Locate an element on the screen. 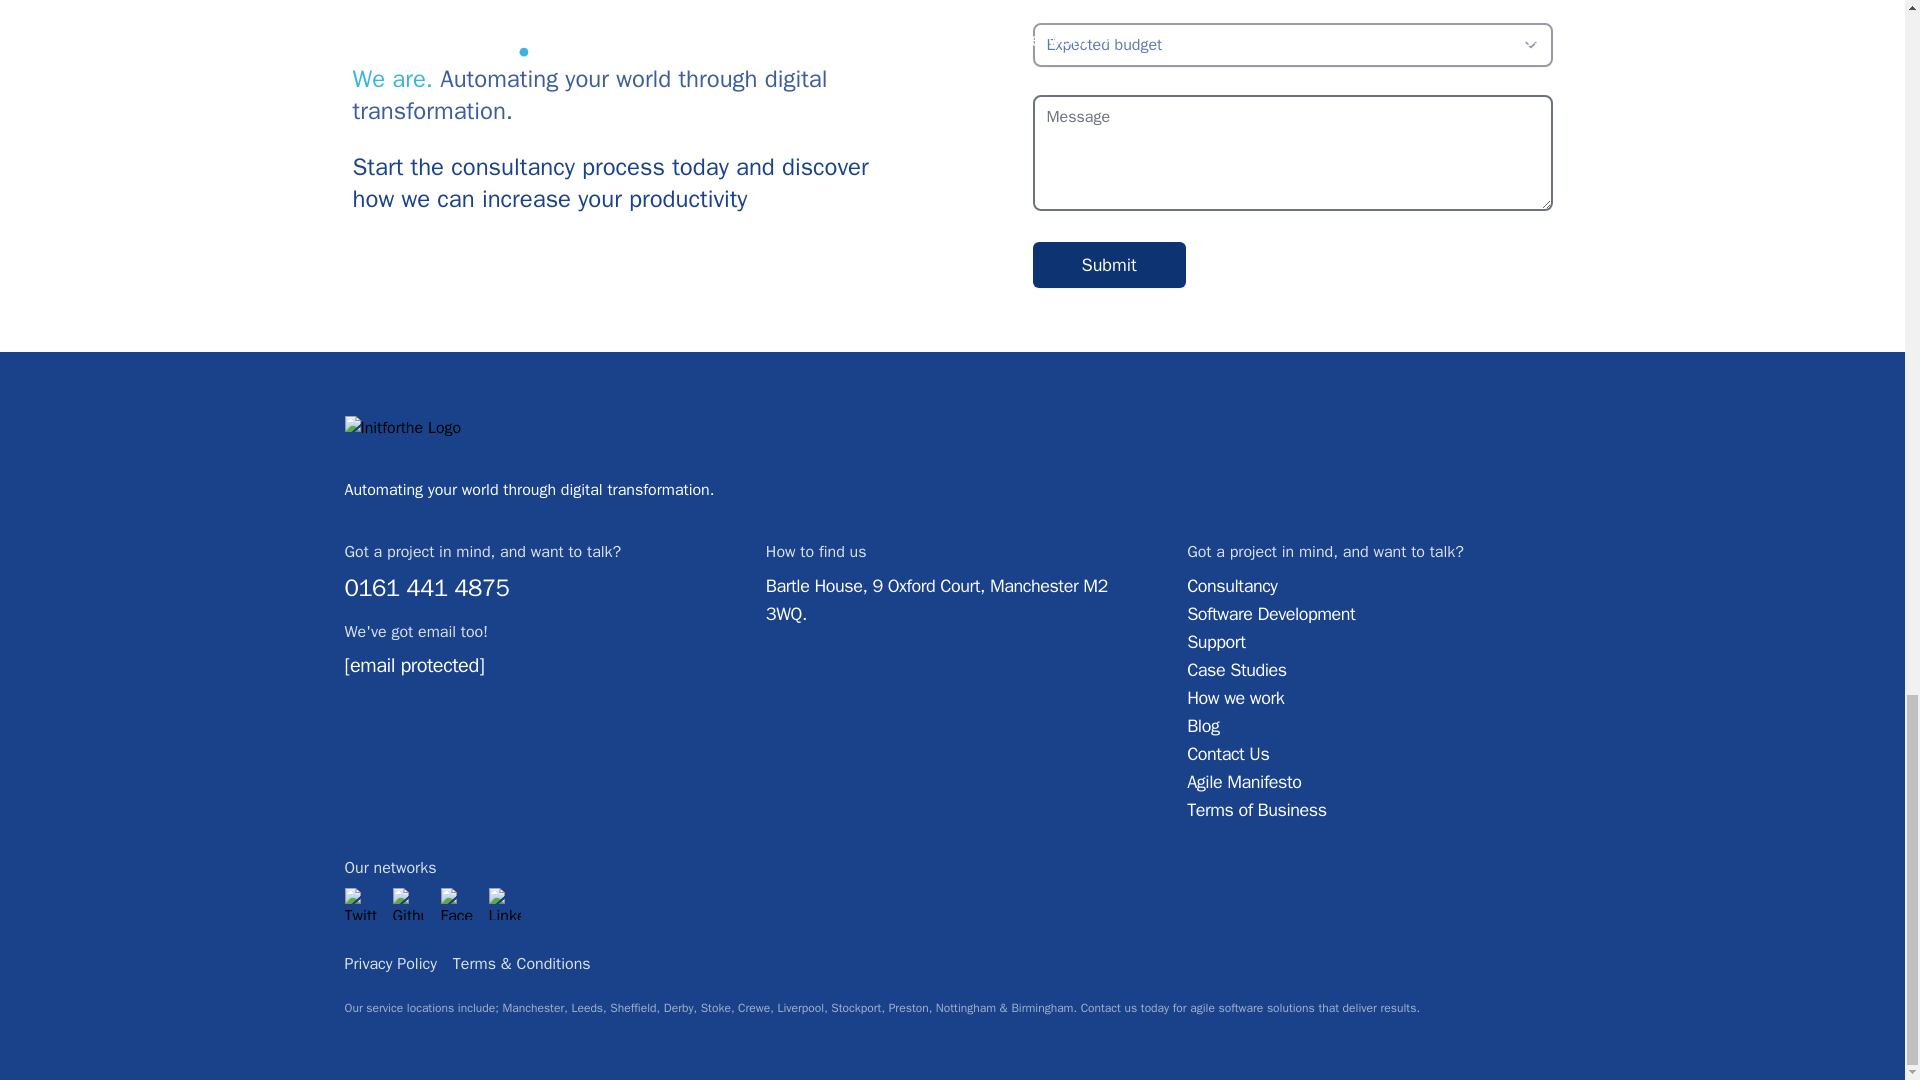 This screenshot has width=1920, height=1080. 0161 441 4875 is located at coordinates (426, 588).